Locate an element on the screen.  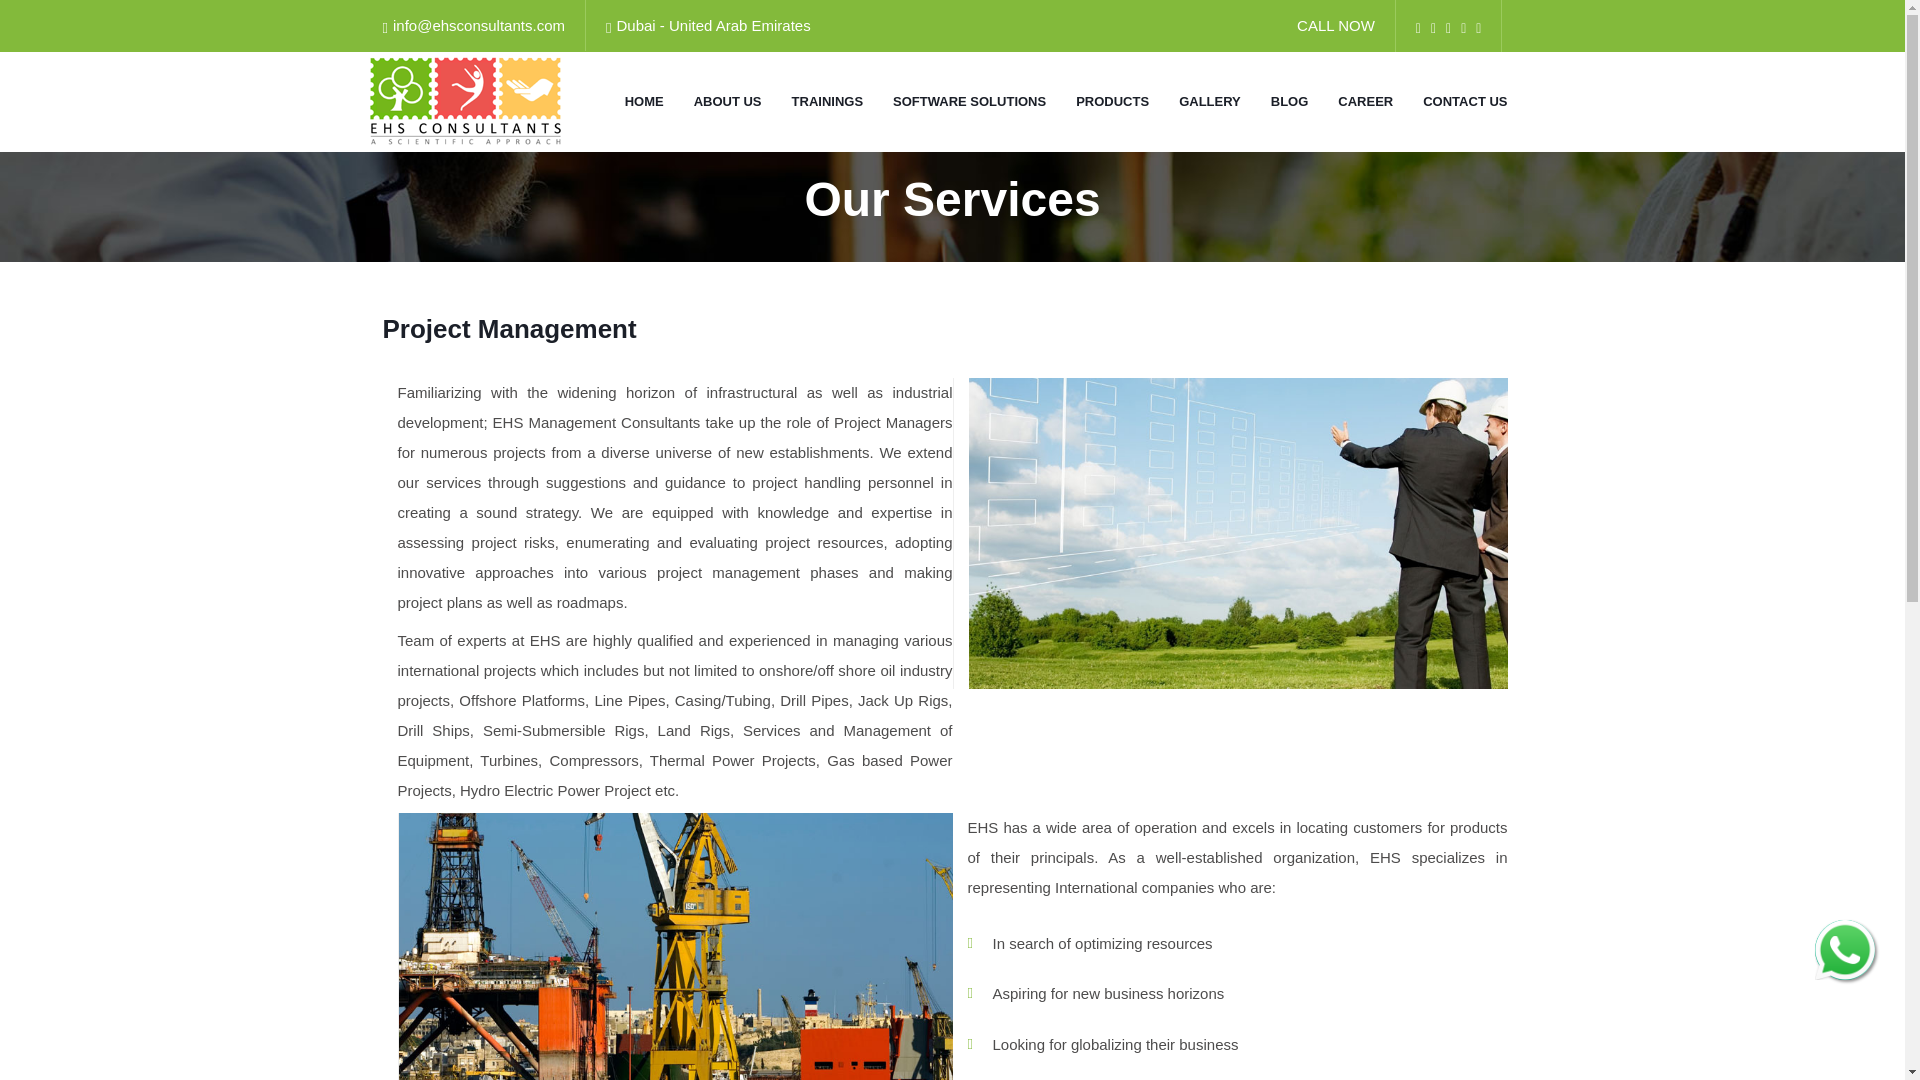
SOFTWARE SOLUTIONS is located at coordinates (969, 102).